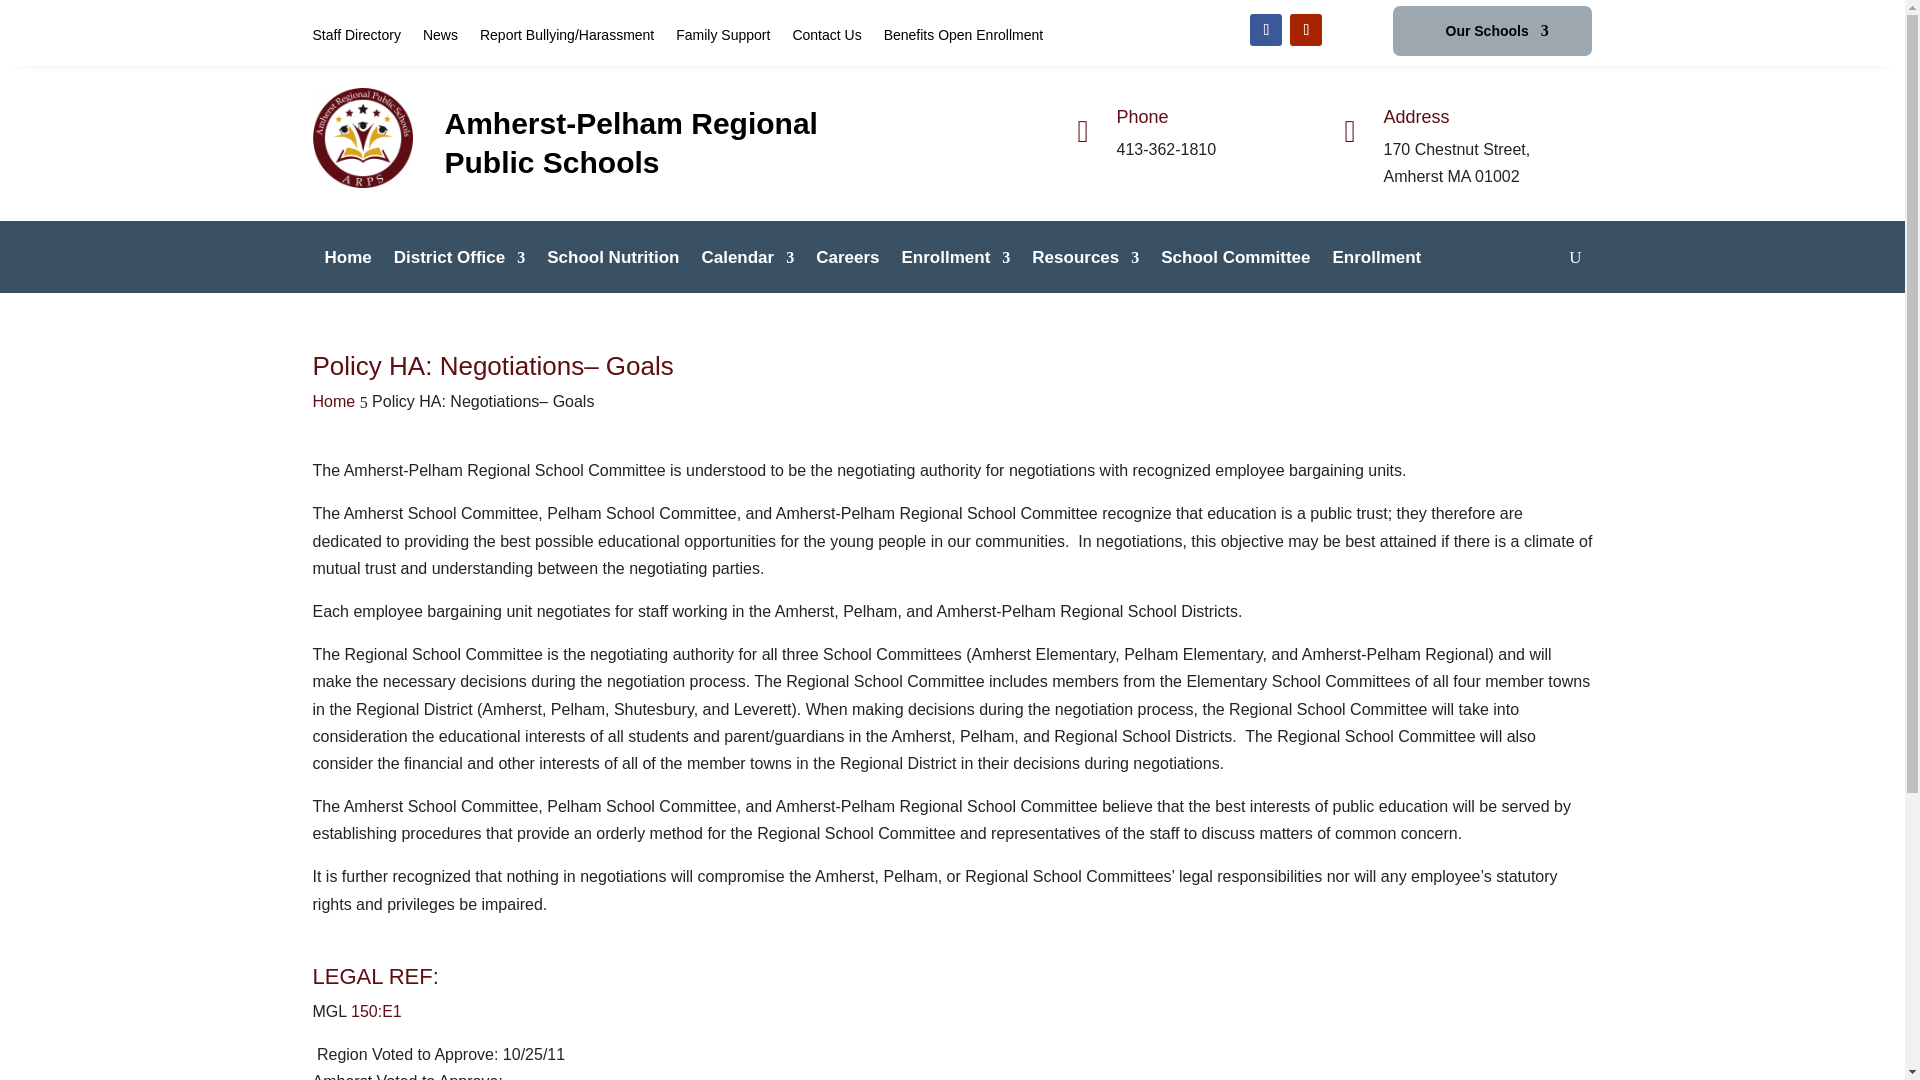  I want to click on News, so click(440, 38).